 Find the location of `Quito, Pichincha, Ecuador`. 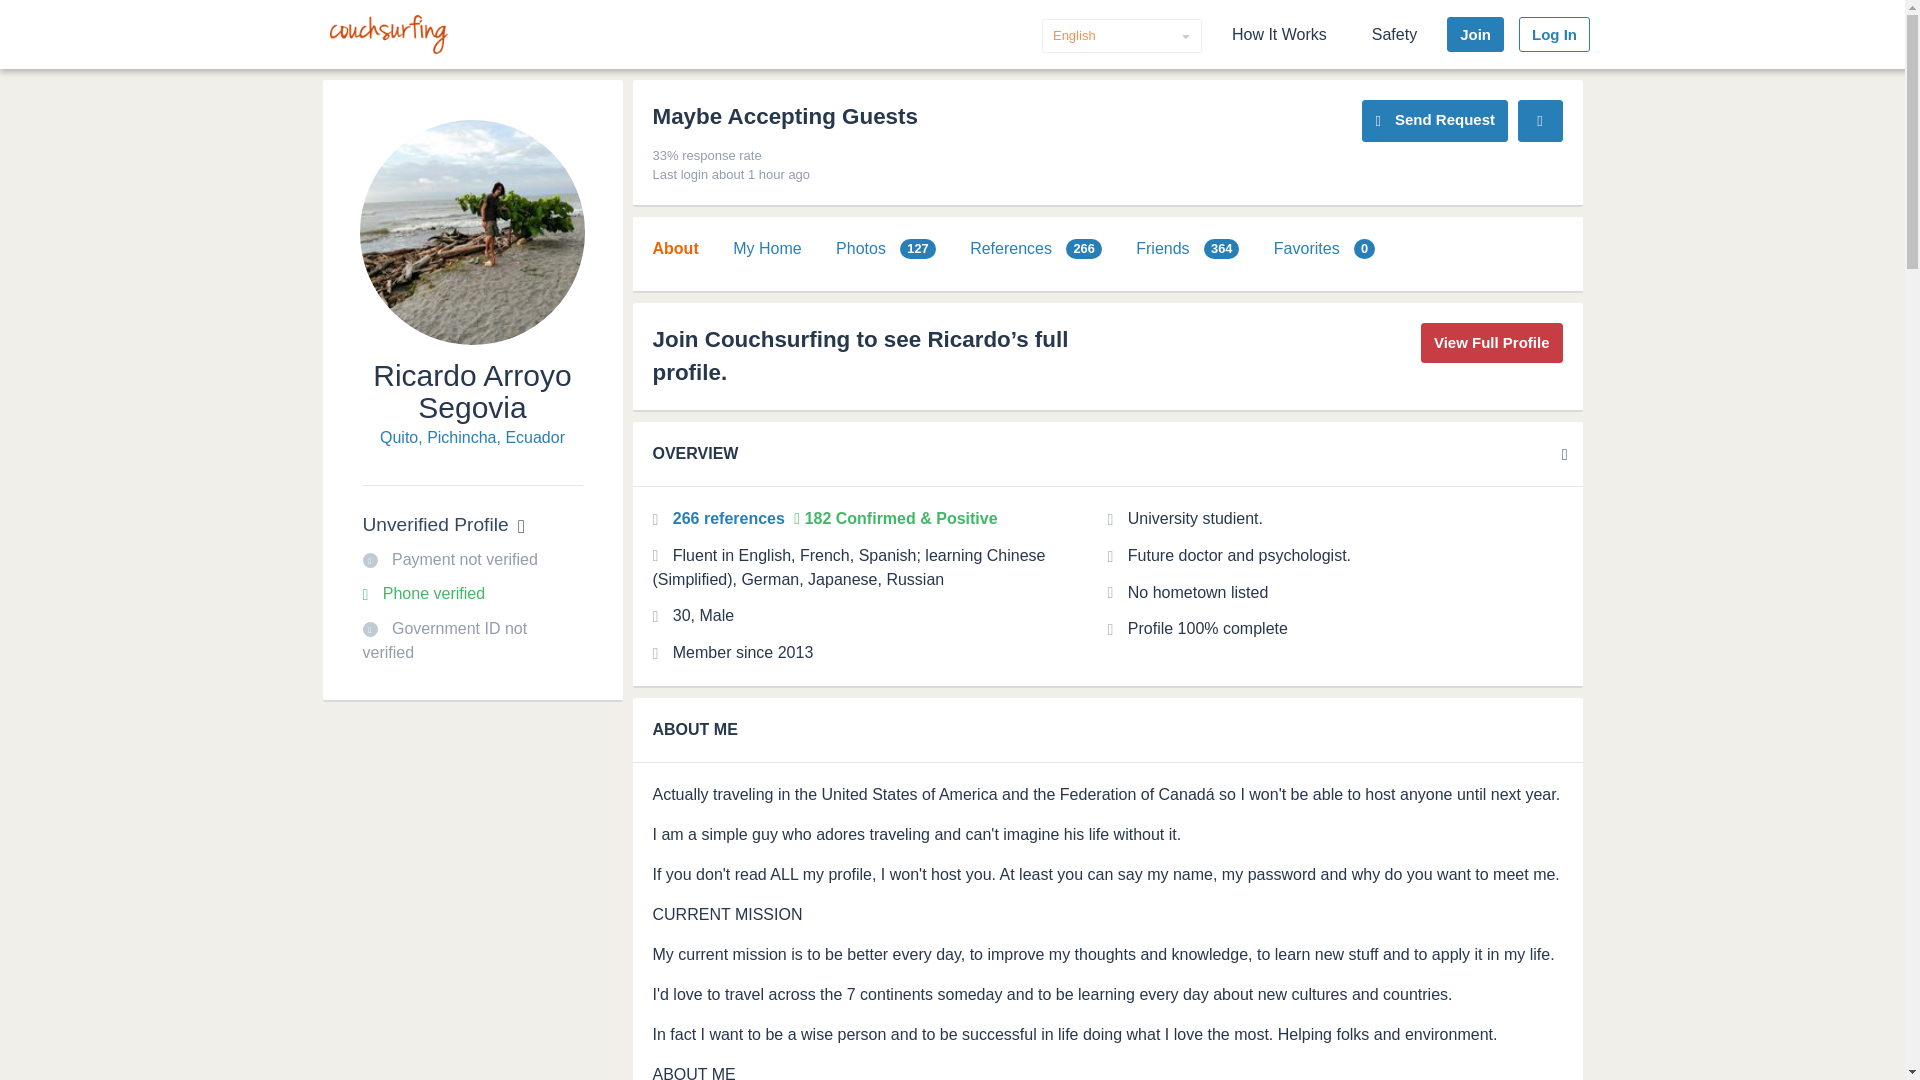

Quito, Pichincha, Ecuador is located at coordinates (472, 438).